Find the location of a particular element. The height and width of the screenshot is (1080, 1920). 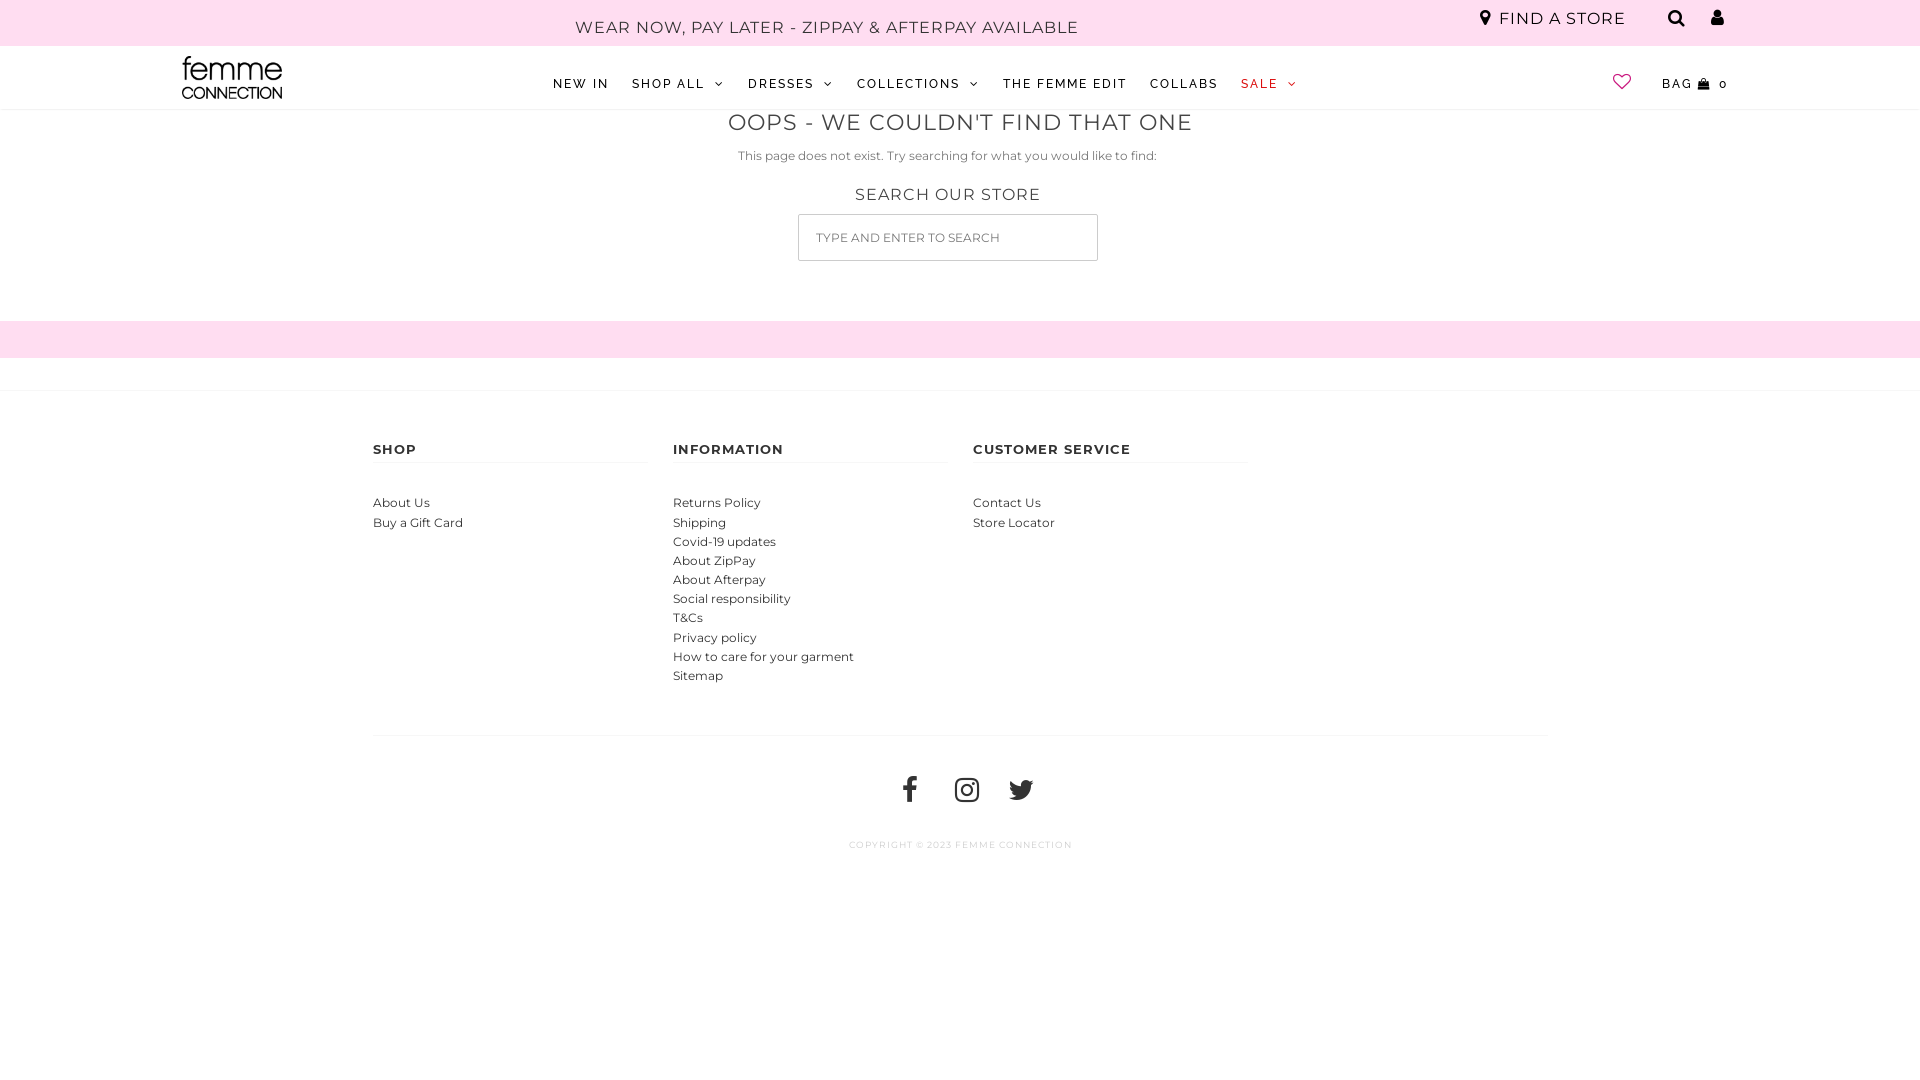

Returns Policy is located at coordinates (716, 502).